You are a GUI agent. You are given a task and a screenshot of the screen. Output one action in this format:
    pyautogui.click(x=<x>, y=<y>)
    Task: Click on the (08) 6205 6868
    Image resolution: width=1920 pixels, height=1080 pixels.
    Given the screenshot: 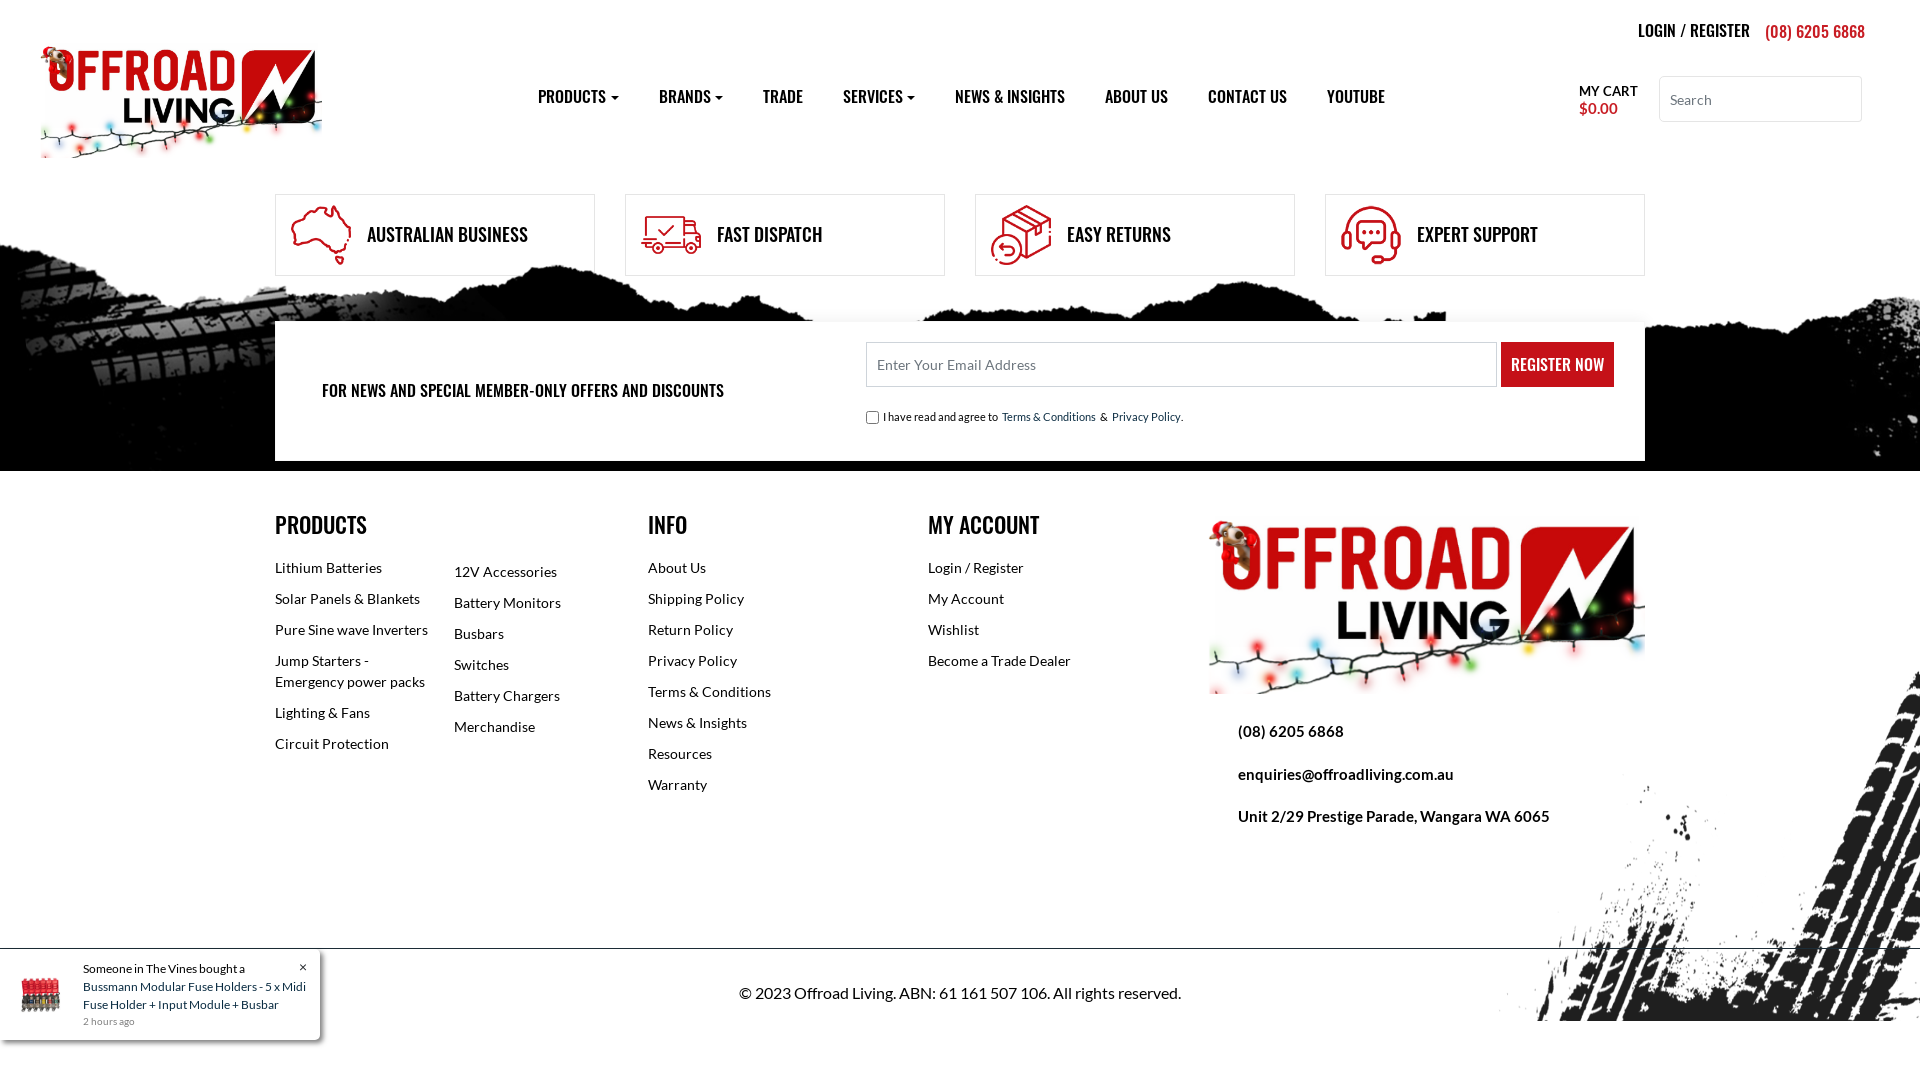 What is the action you would take?
    pyautogui.click(x=1815, y=31)
    